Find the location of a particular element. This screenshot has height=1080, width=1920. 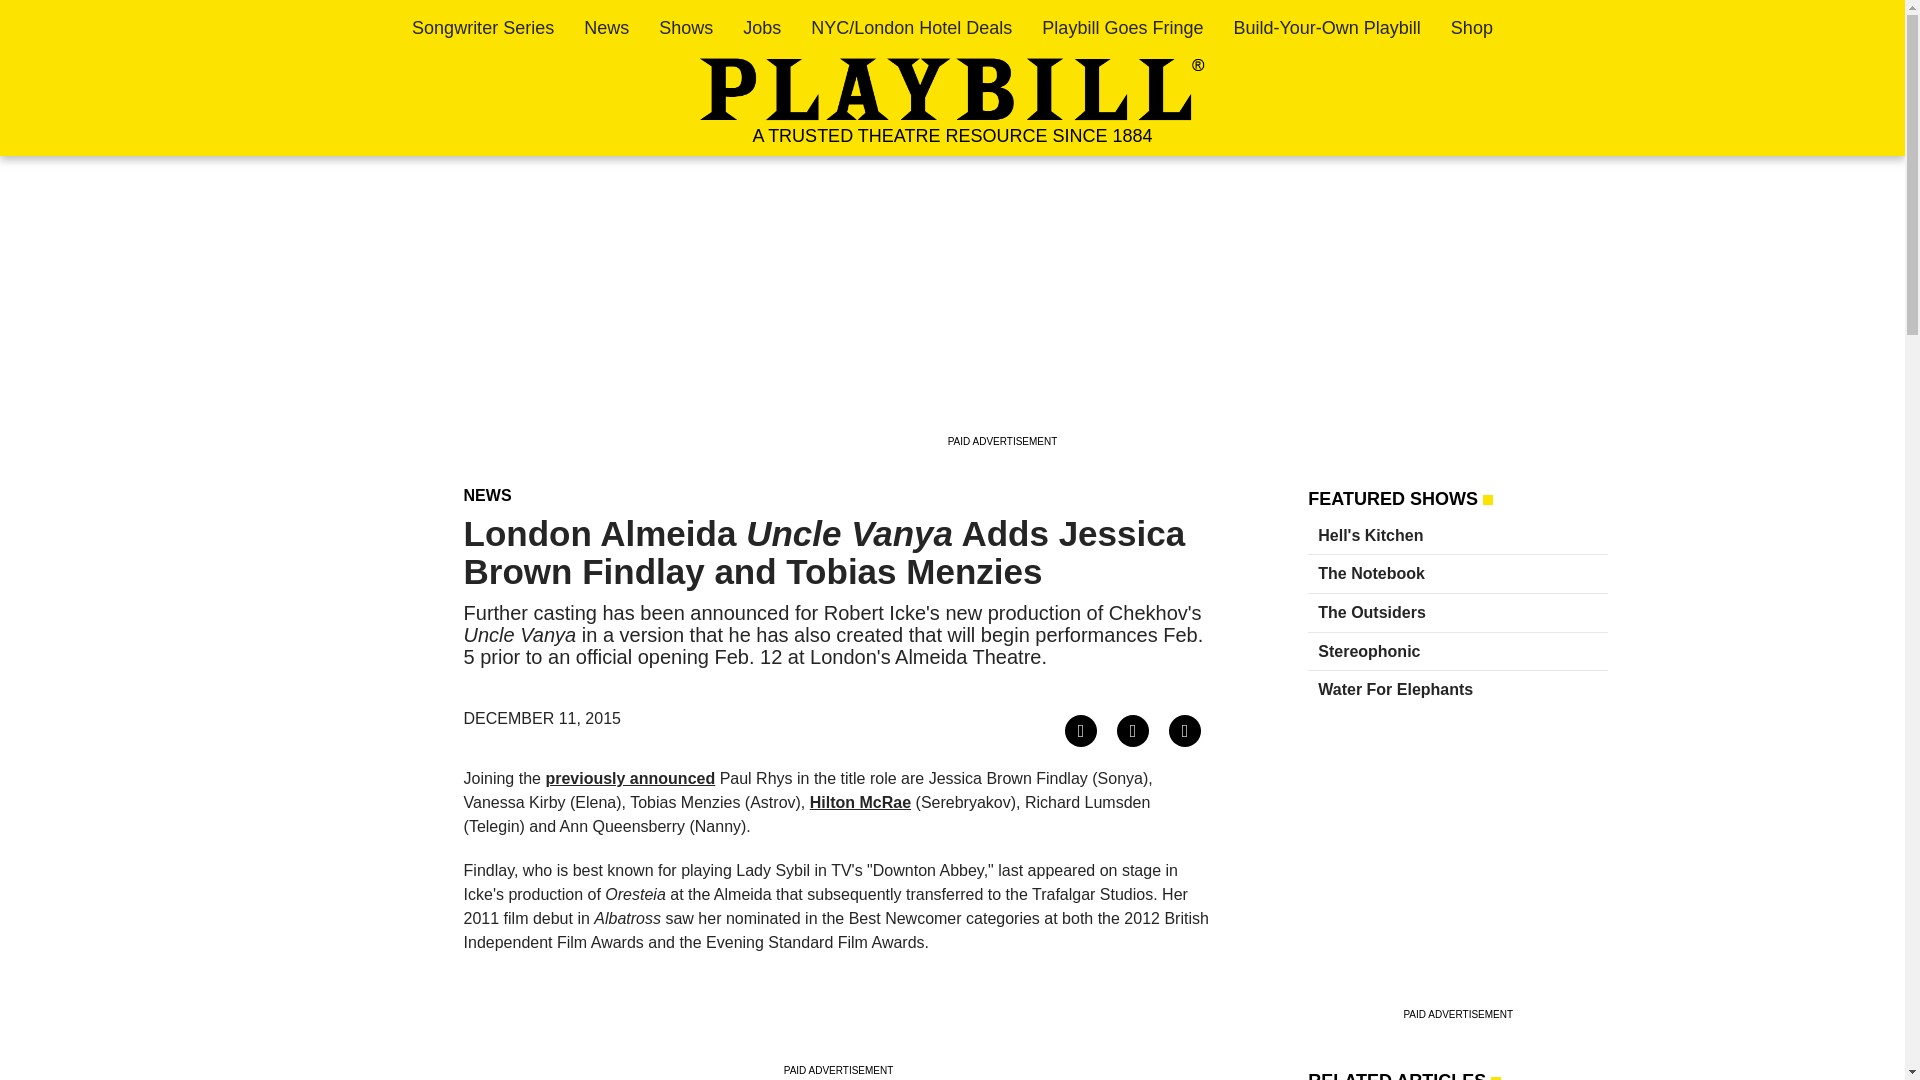

Shows is located at coordinates (685, 28).